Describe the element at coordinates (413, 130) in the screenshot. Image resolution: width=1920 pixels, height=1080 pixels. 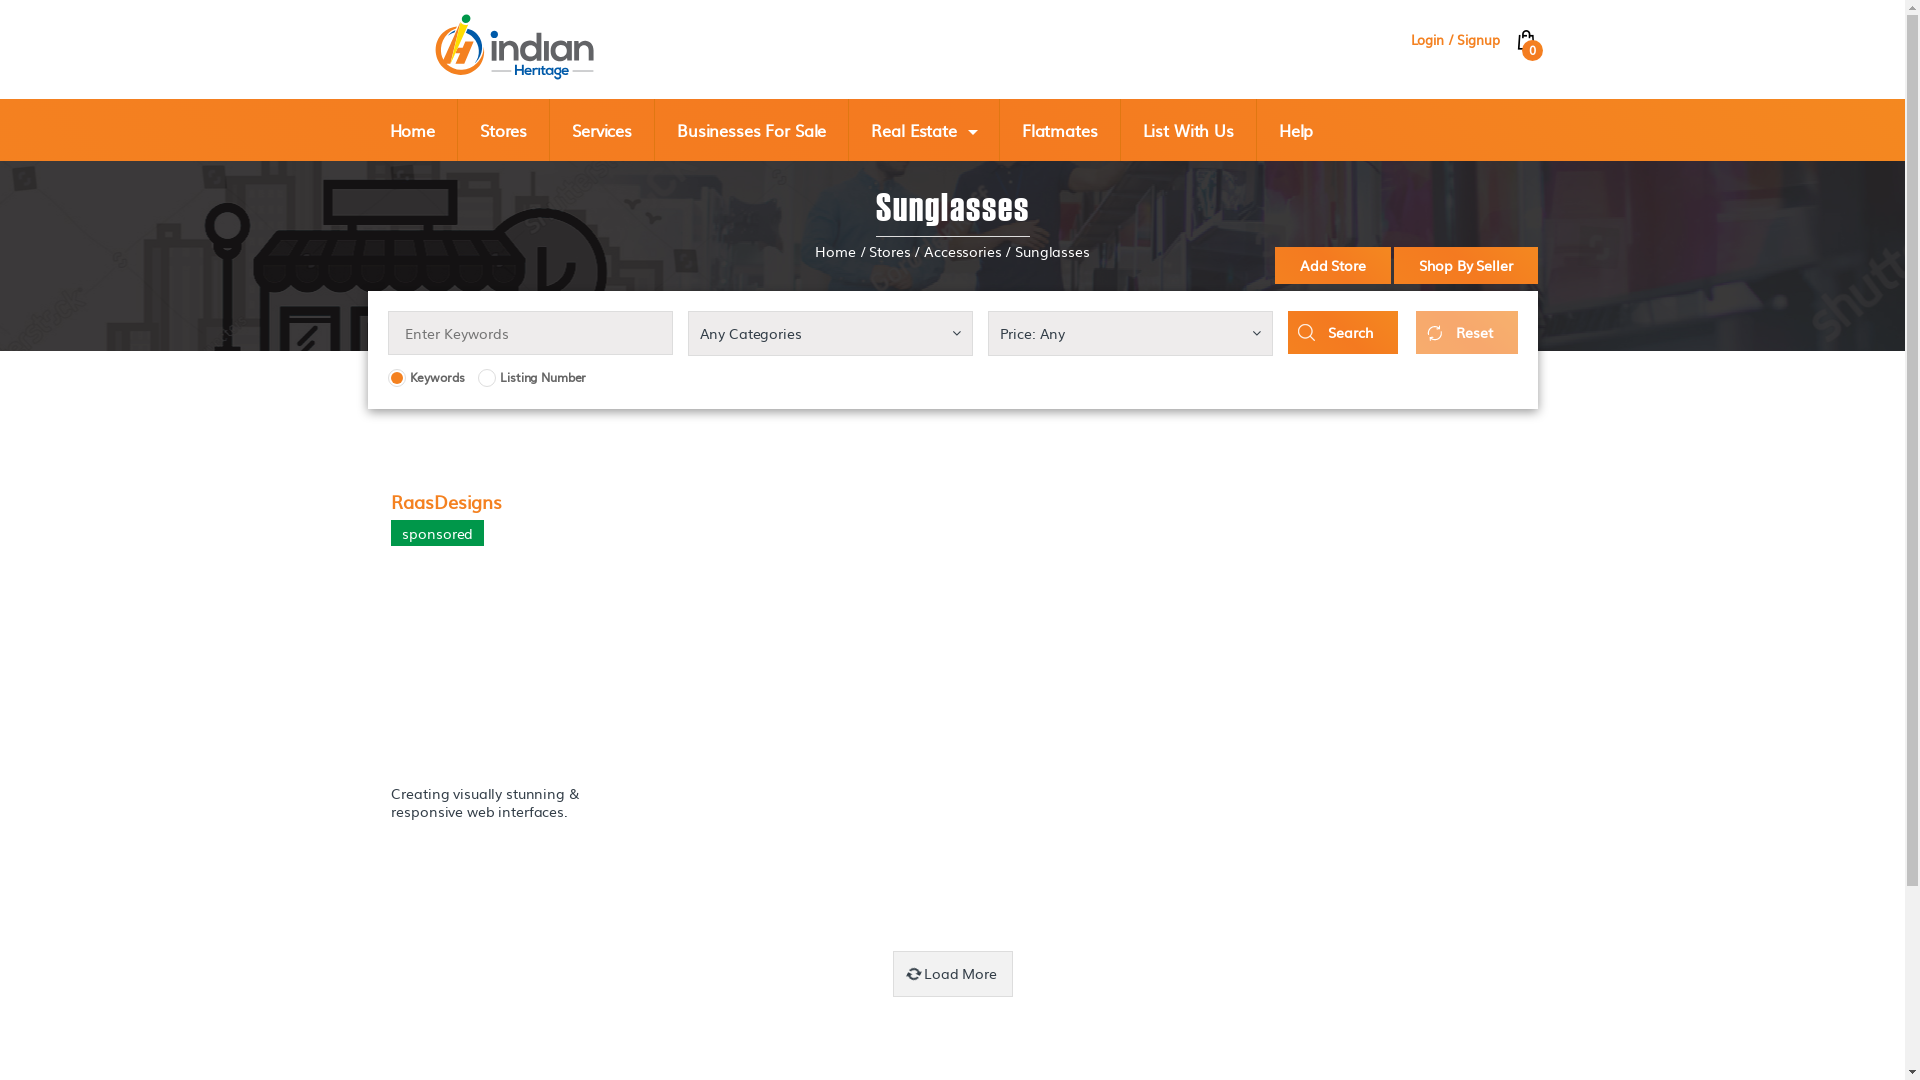
I see `Home` at that location.